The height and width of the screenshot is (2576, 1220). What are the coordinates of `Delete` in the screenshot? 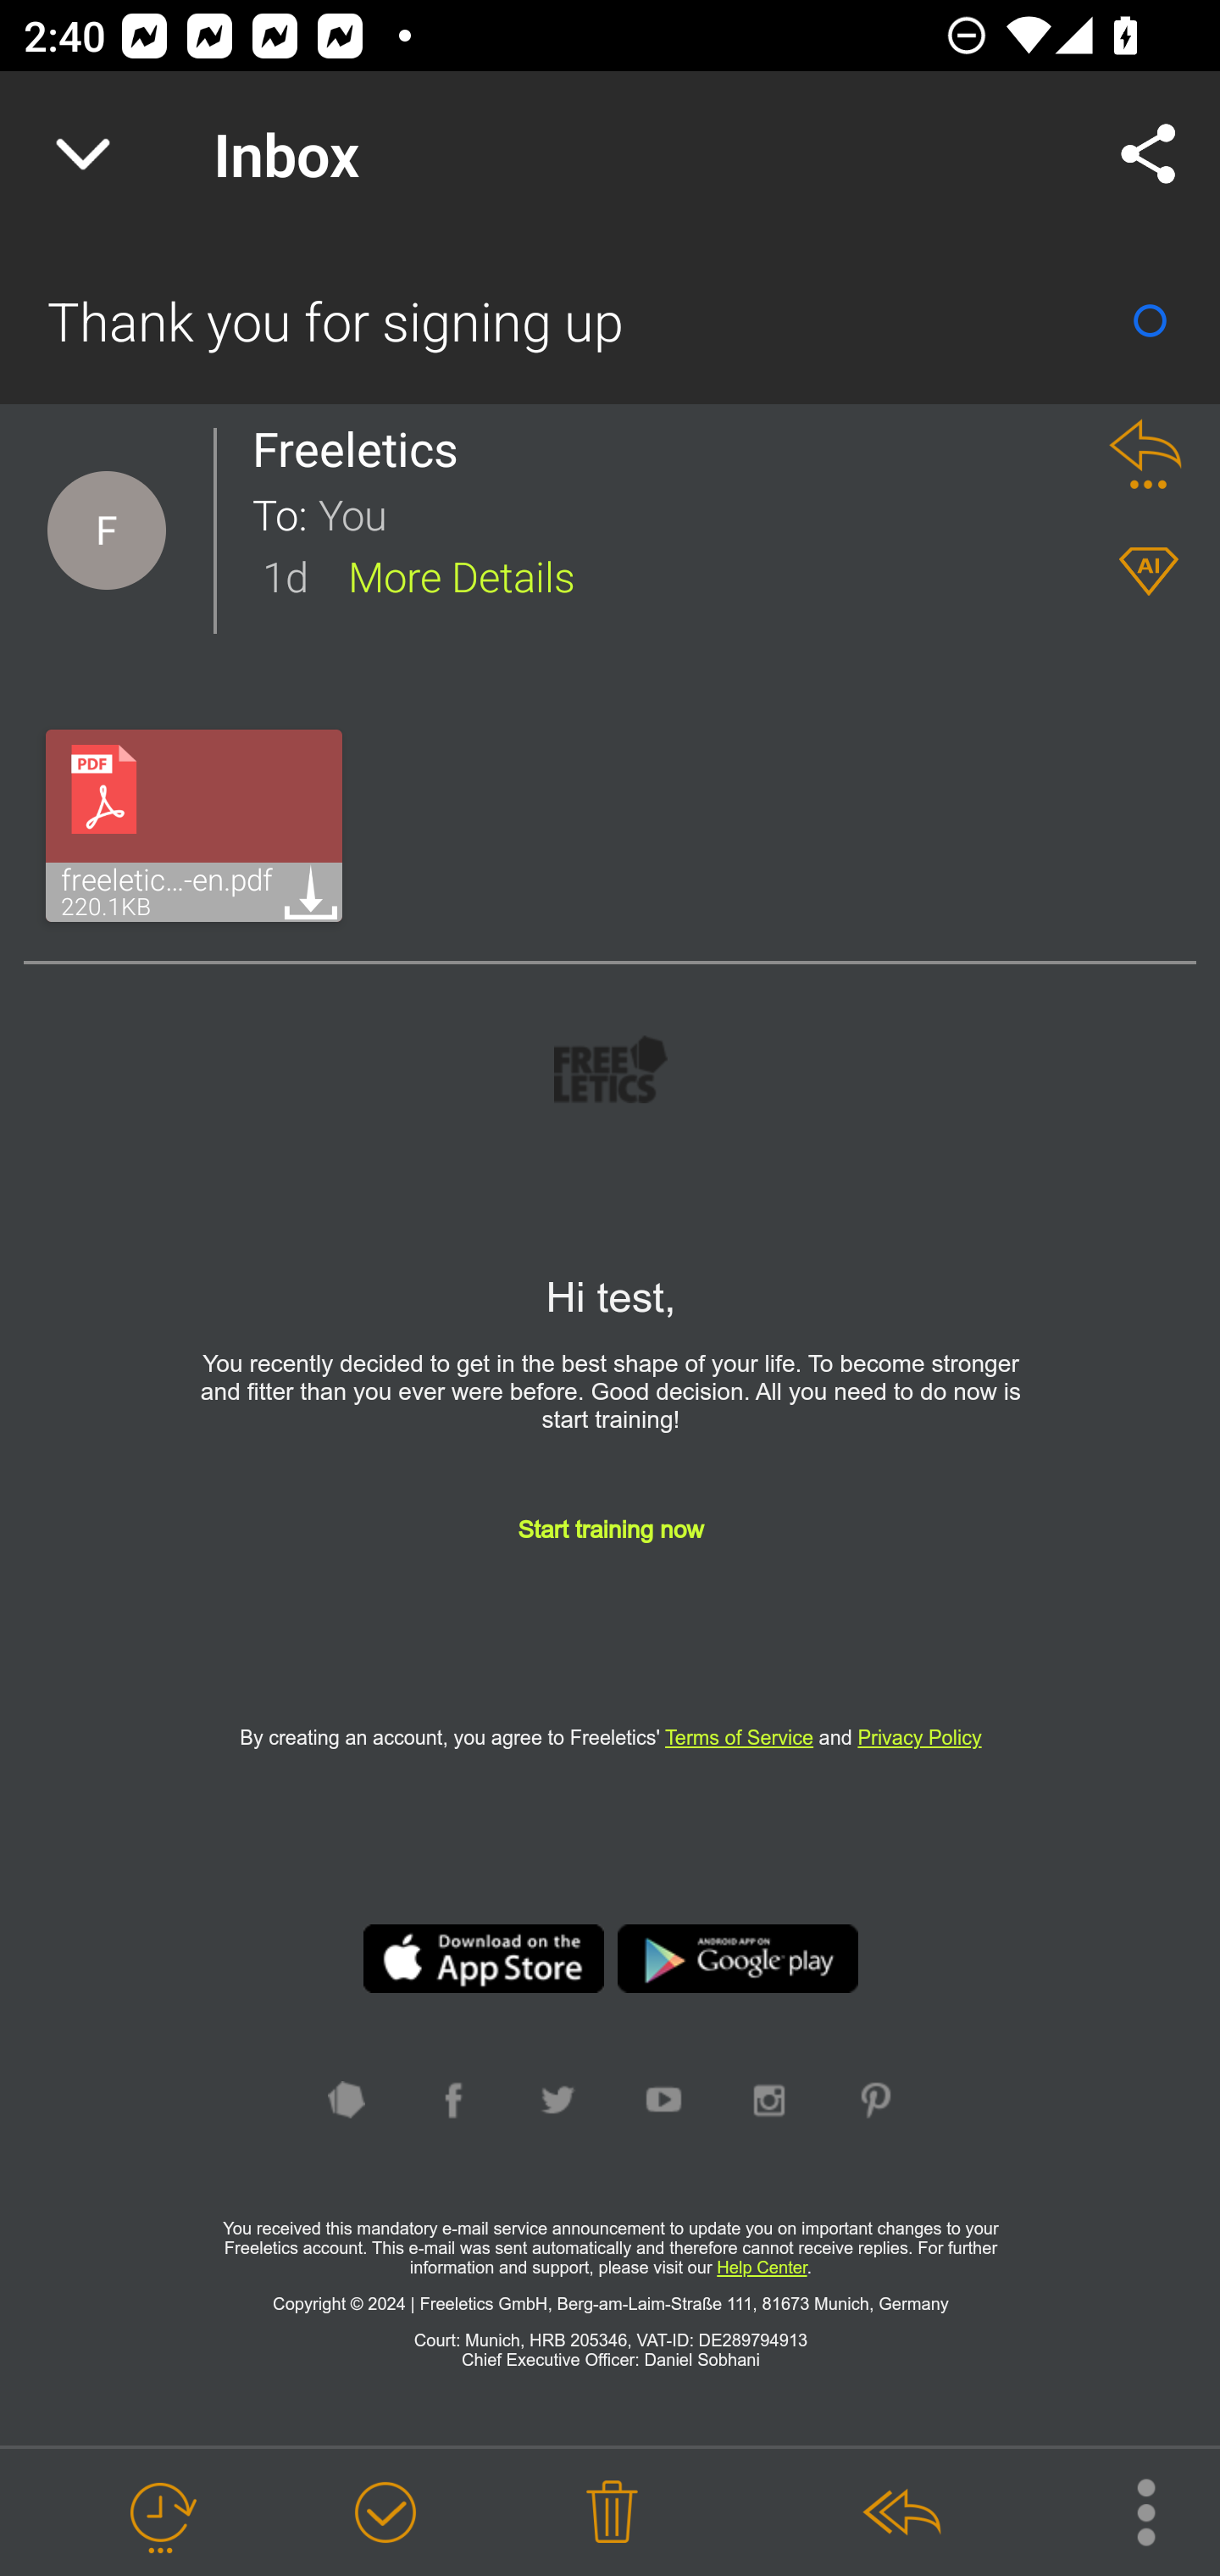 It's located at (612, 2513).